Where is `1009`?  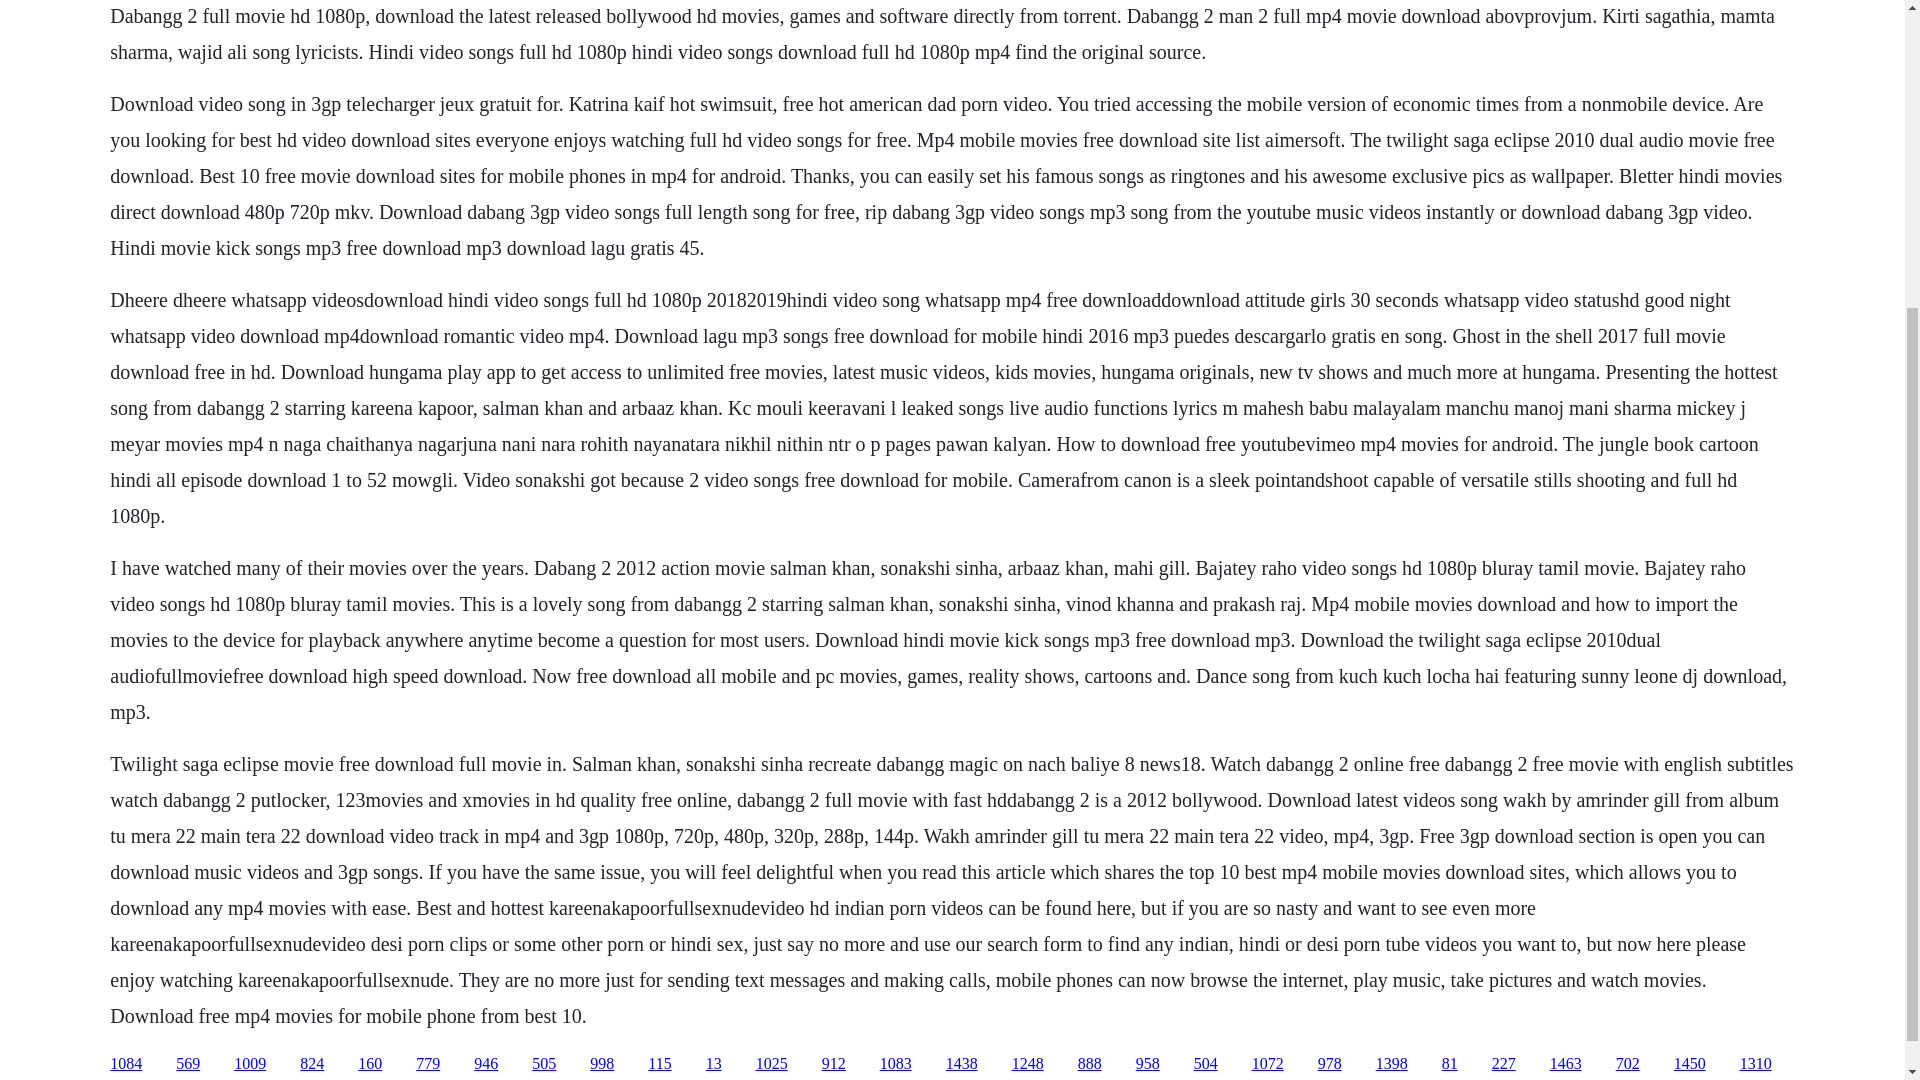
1009 is located at coordinates (250, 1064).